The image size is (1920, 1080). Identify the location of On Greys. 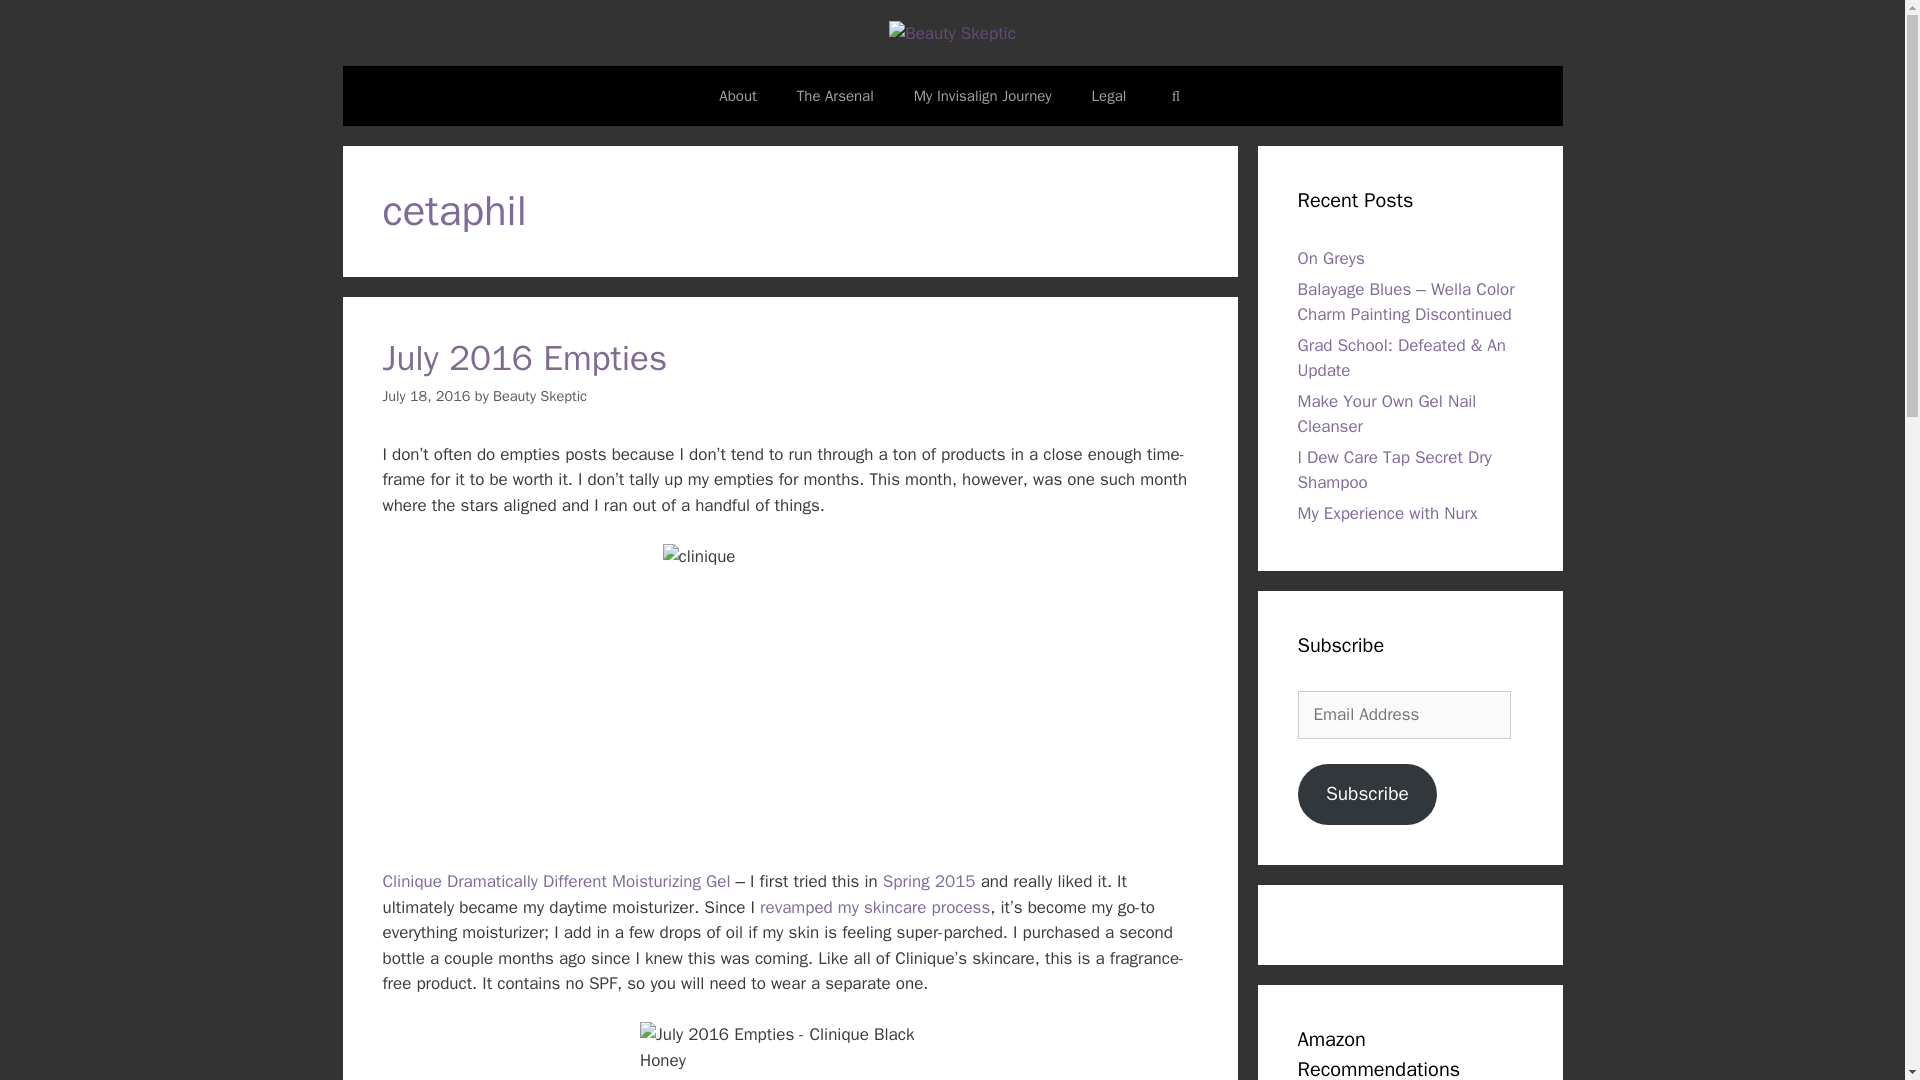
(1331, 258).